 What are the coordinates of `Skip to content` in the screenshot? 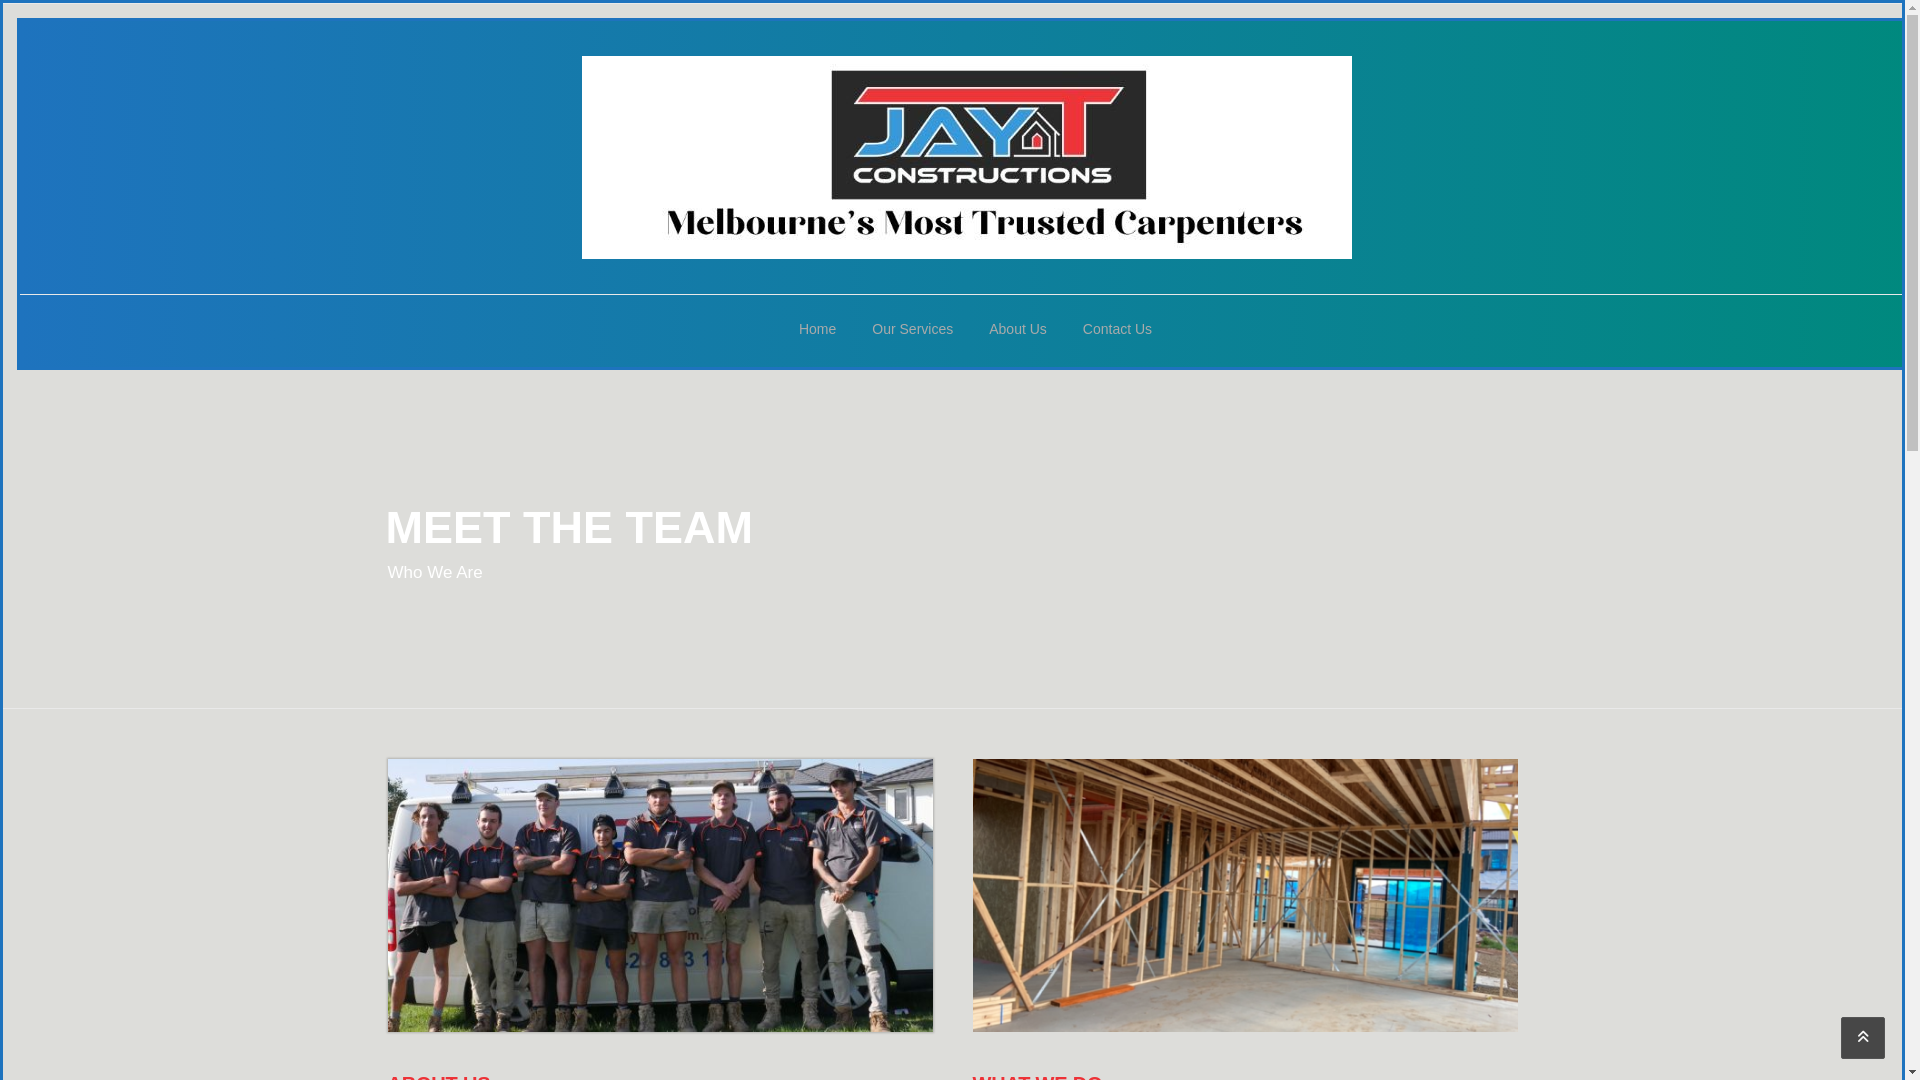 It's located at (2, 2).